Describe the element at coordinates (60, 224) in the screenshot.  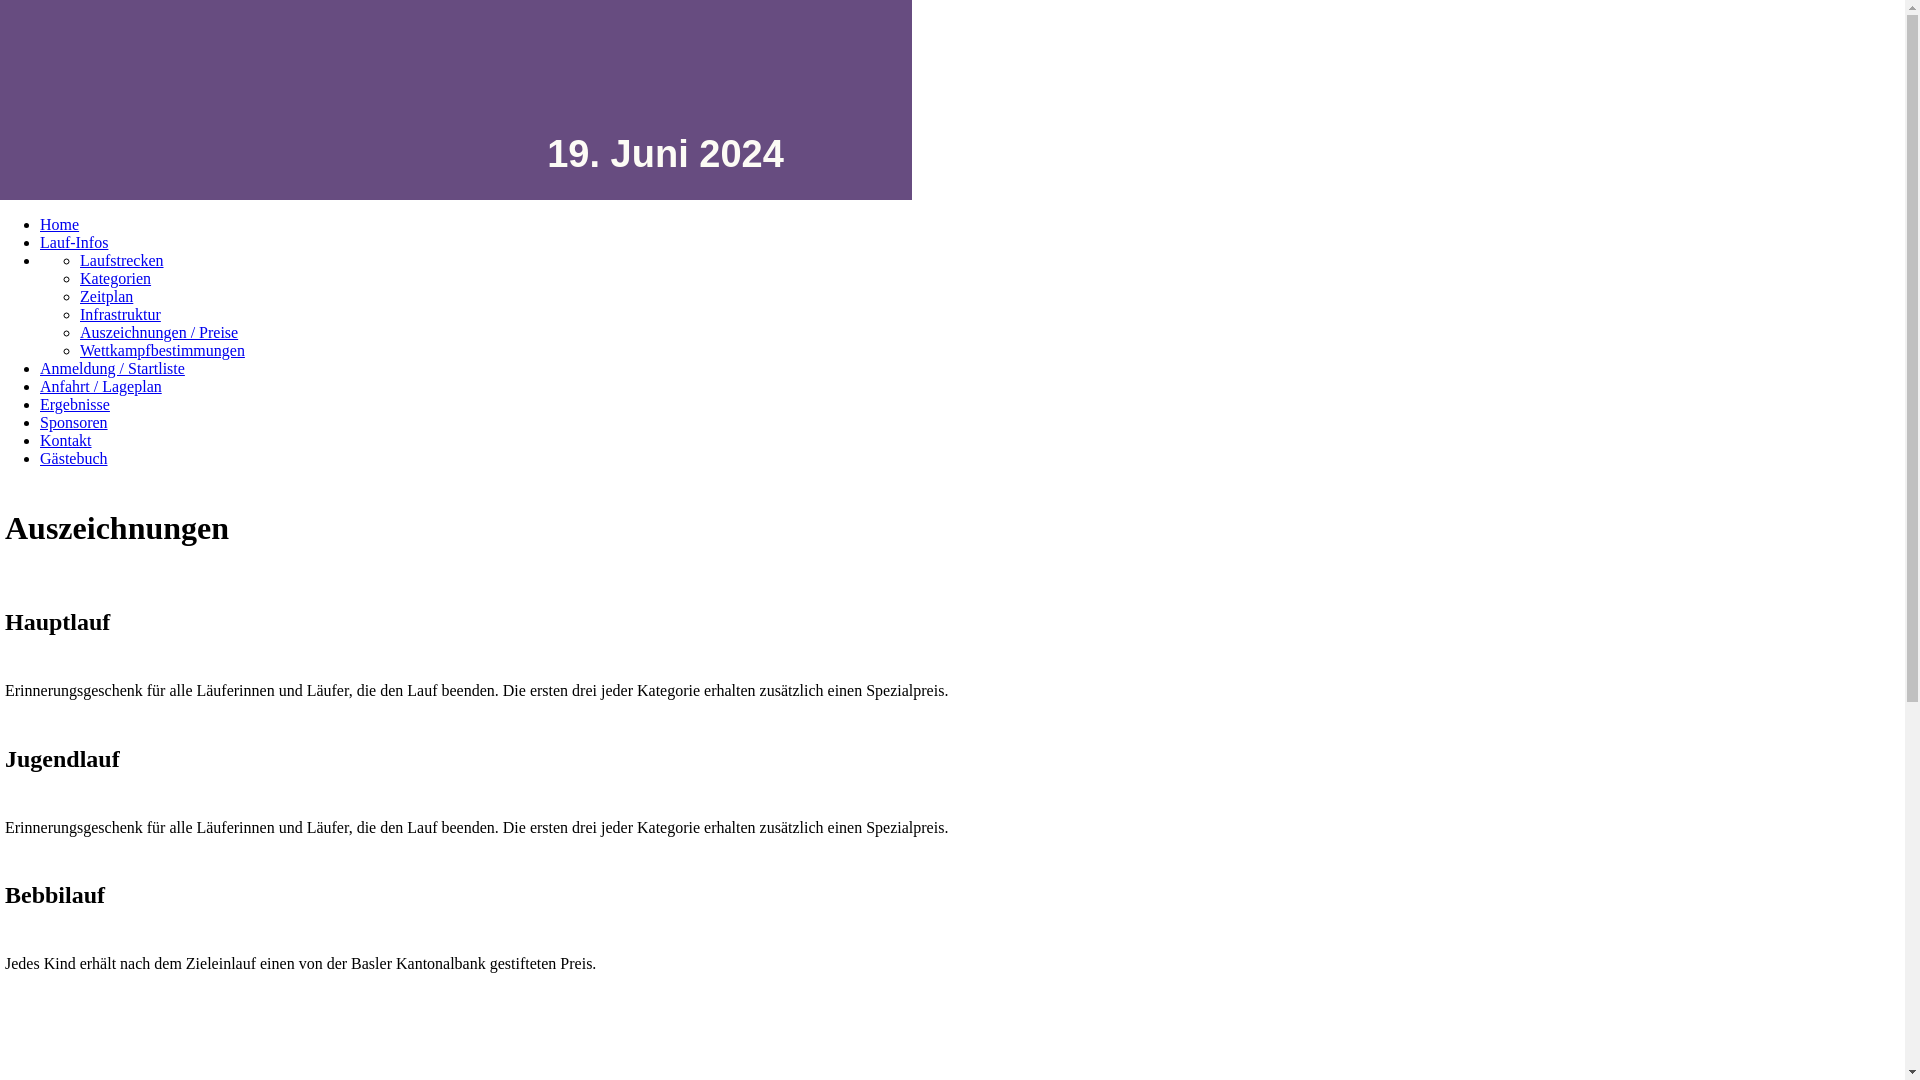
I see `Home` at that location.